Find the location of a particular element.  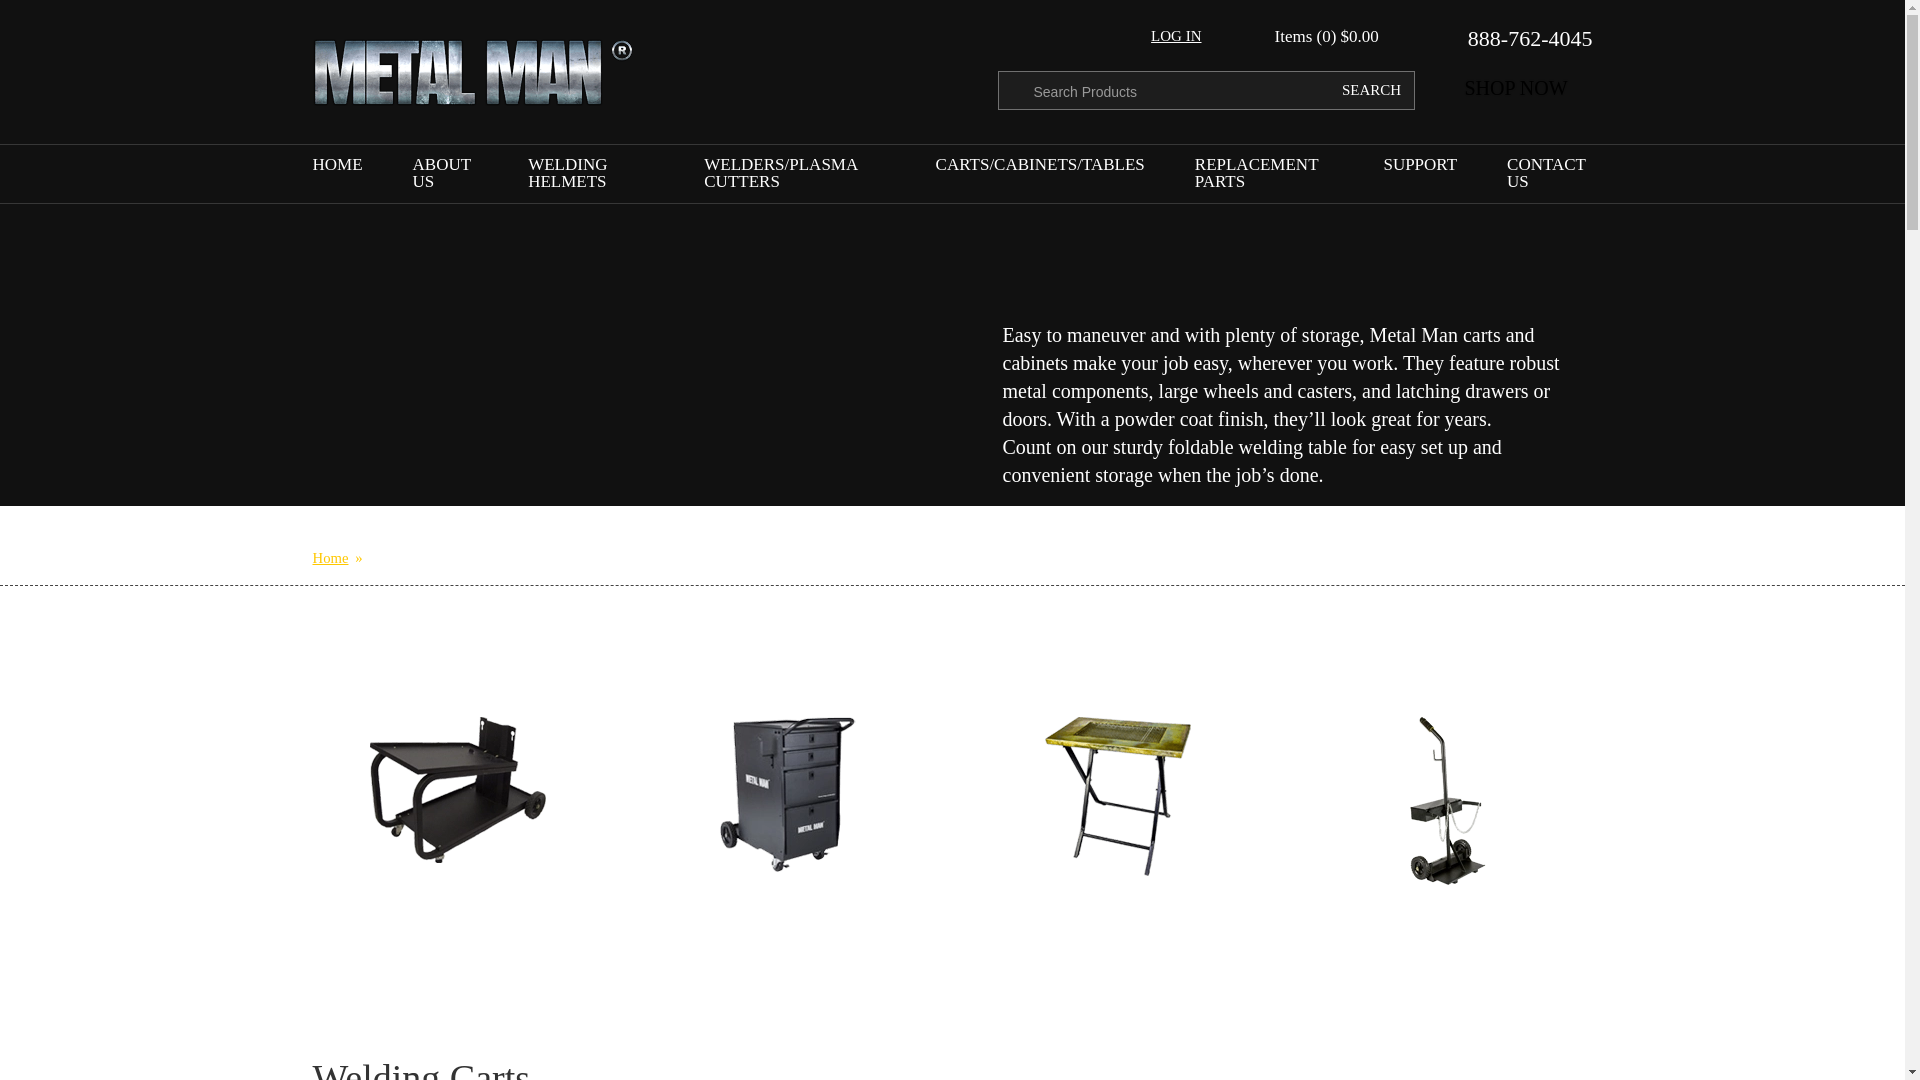

WELDING TABLES is located at coordinates (1116, 798).